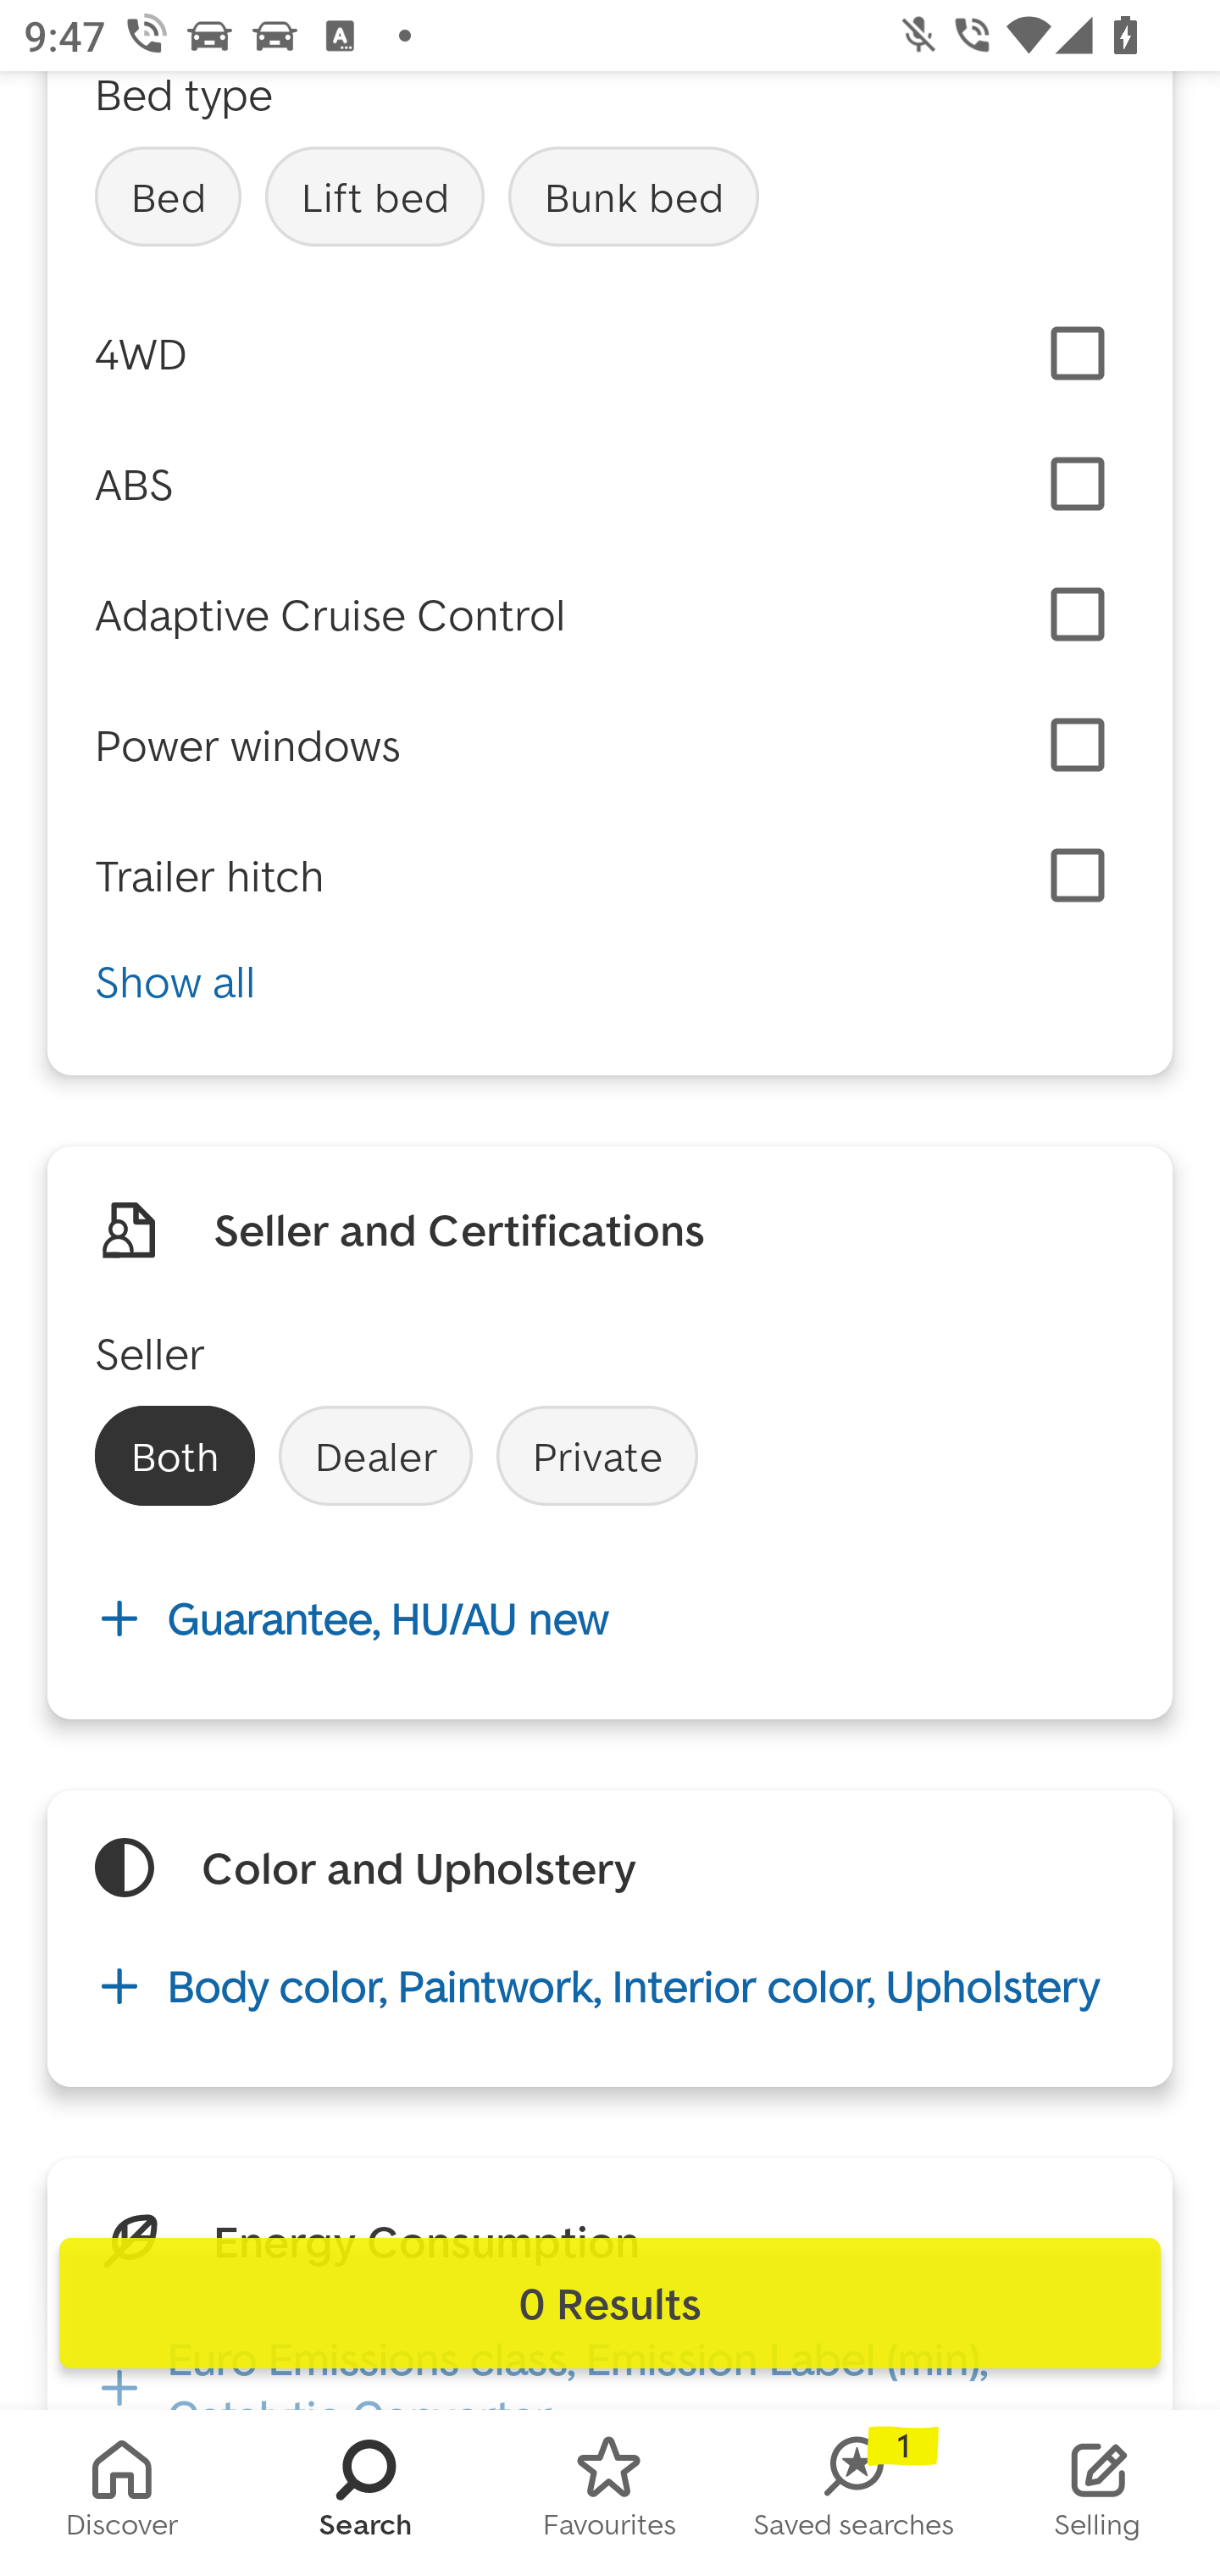  Describe the element at coordinates (634, 197) in the screenshot. I see `Bunk bed` at that location.